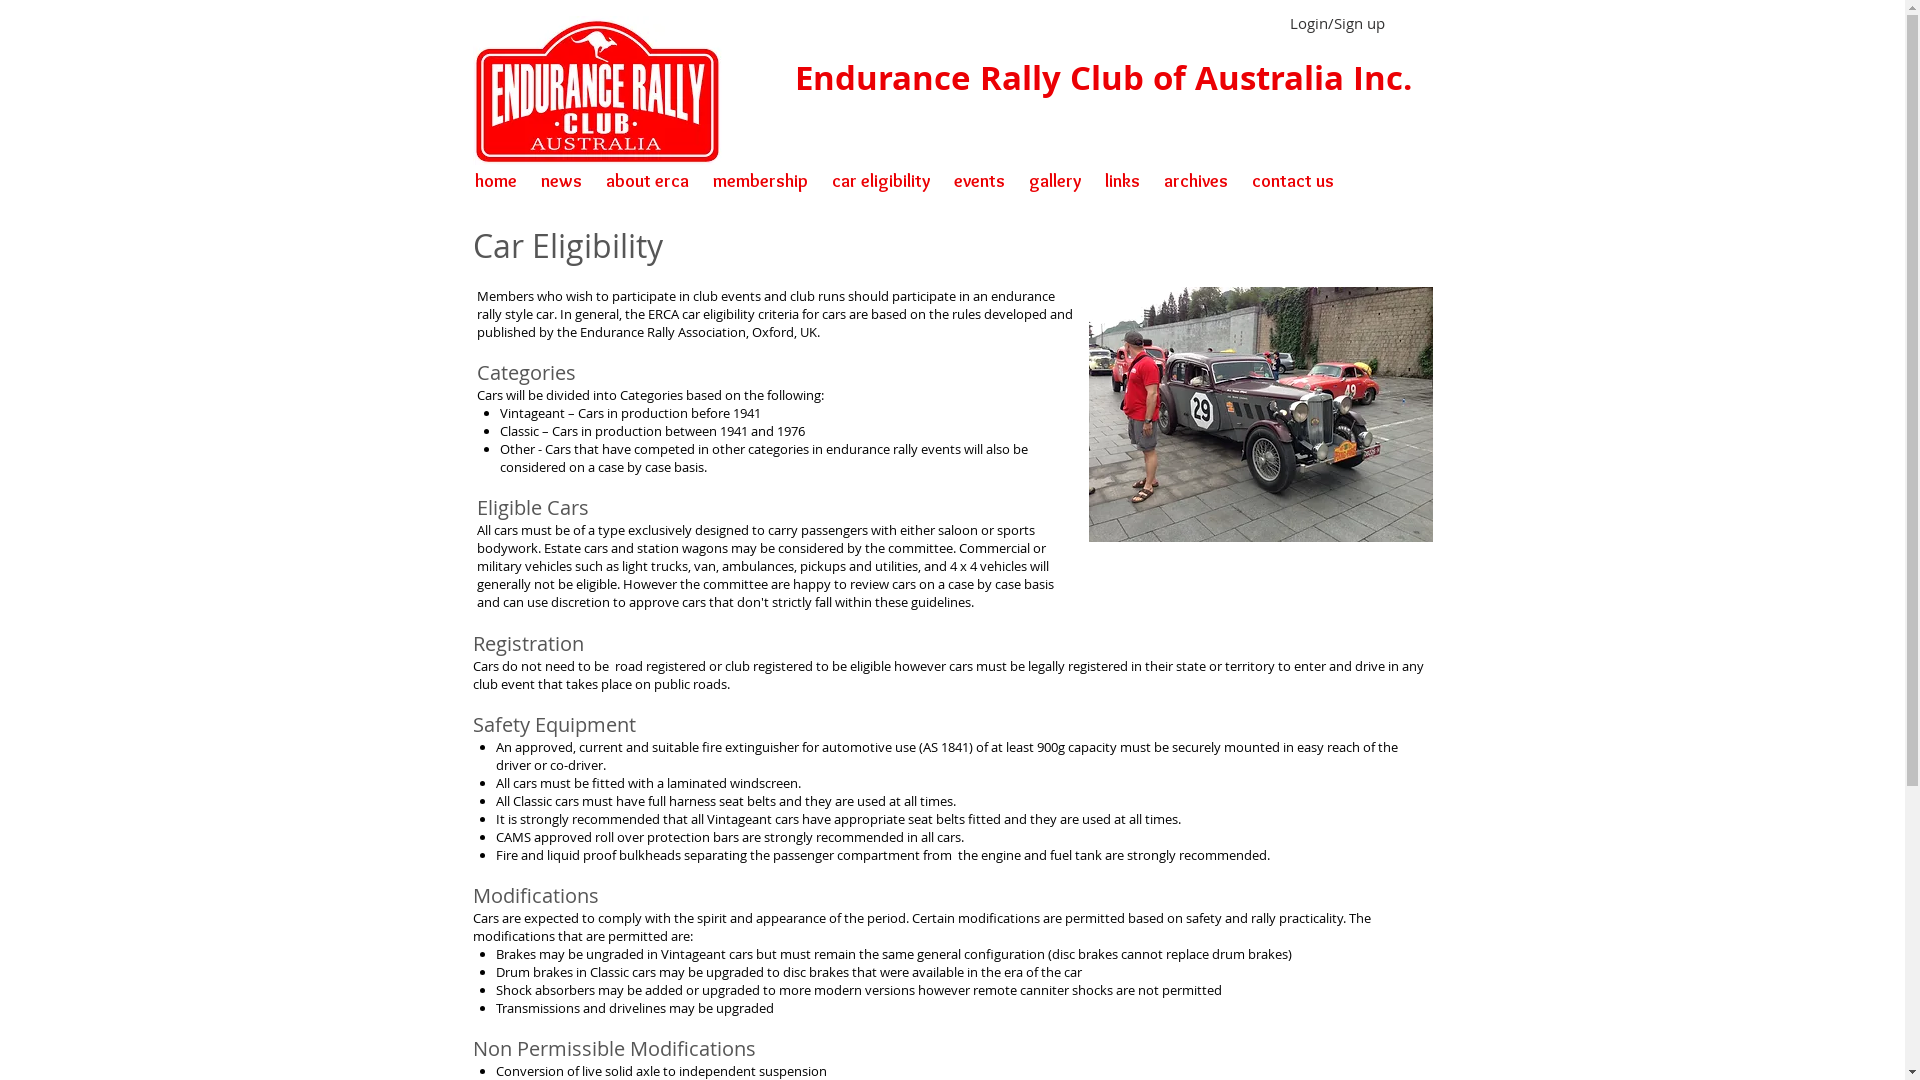 This screenshot has height=1080, width=1920. Describe the element at coordinates (1293, 181) in the screenshot. I see `contact us` at that location.